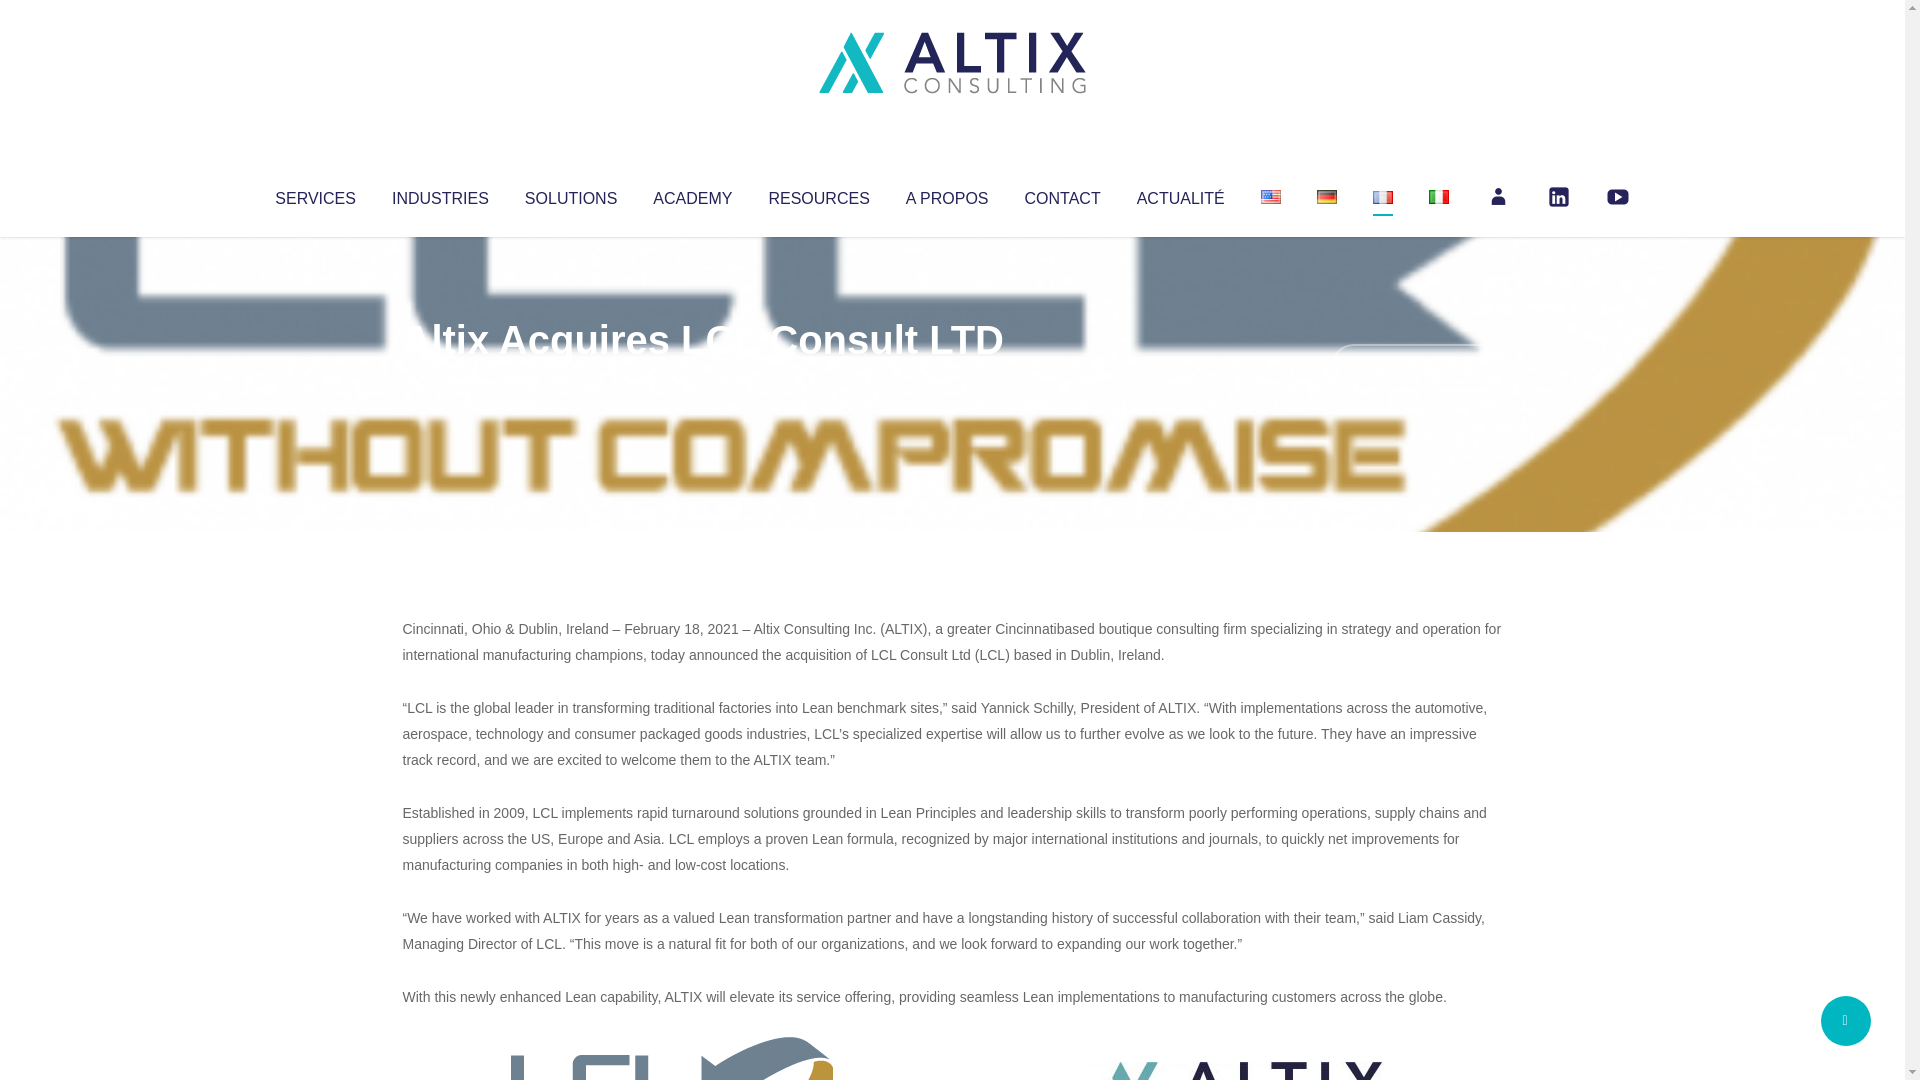 The width and height of the screenshot is (1920, 1080). I want to click on SOLUTIONS, so click(570, 194).